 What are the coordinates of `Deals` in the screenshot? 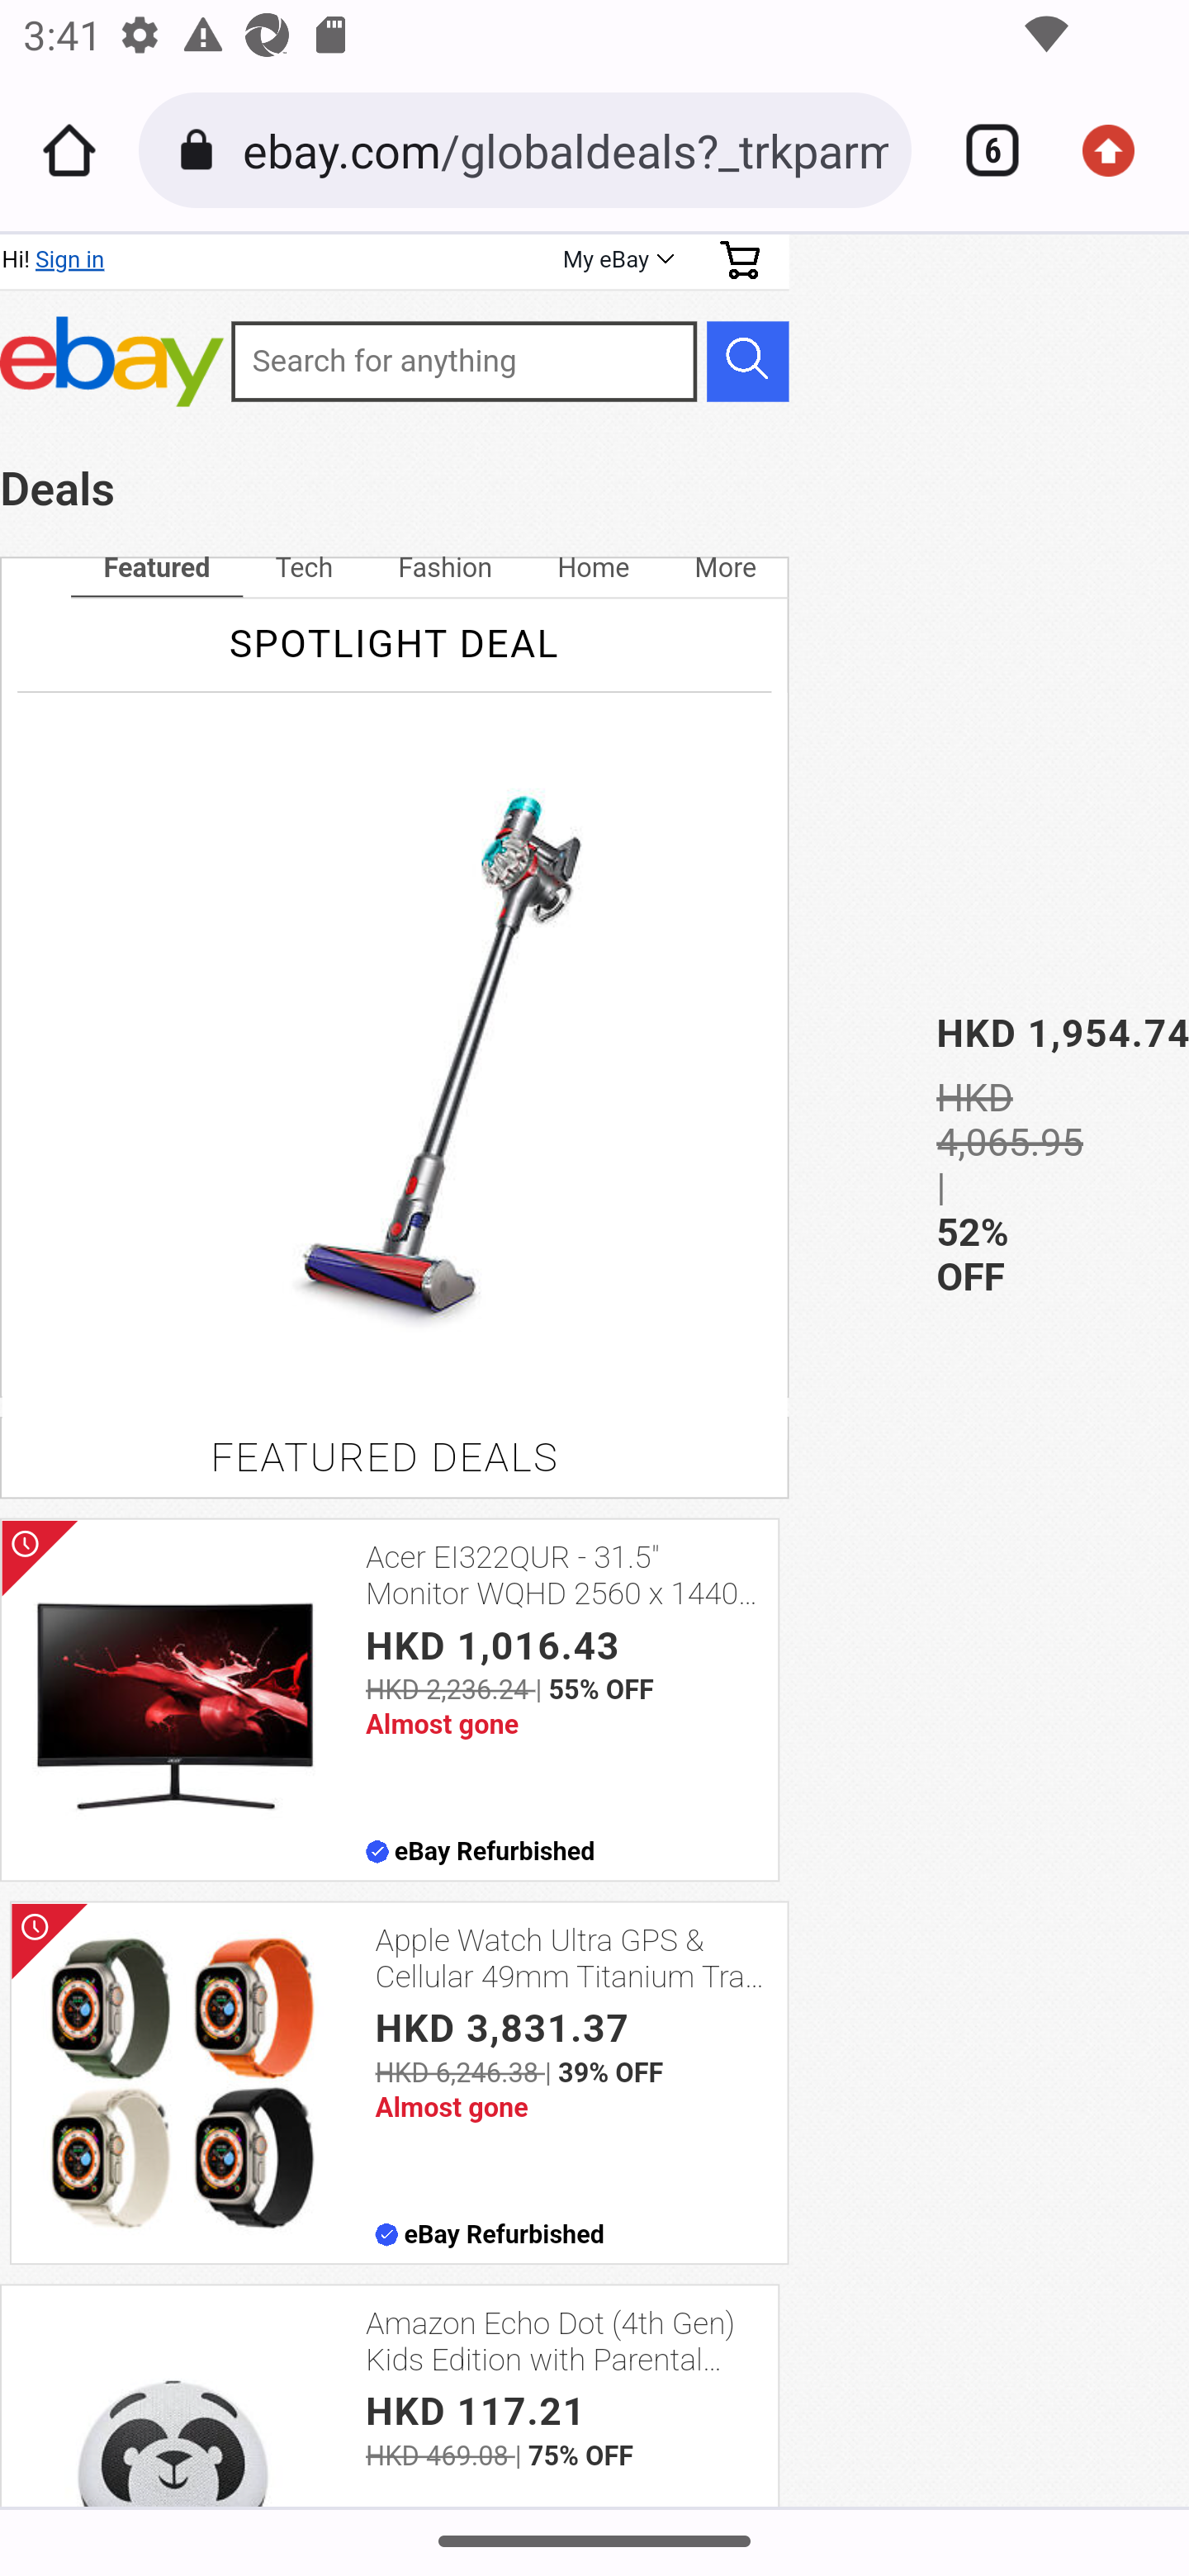 It's located at (58, 489).